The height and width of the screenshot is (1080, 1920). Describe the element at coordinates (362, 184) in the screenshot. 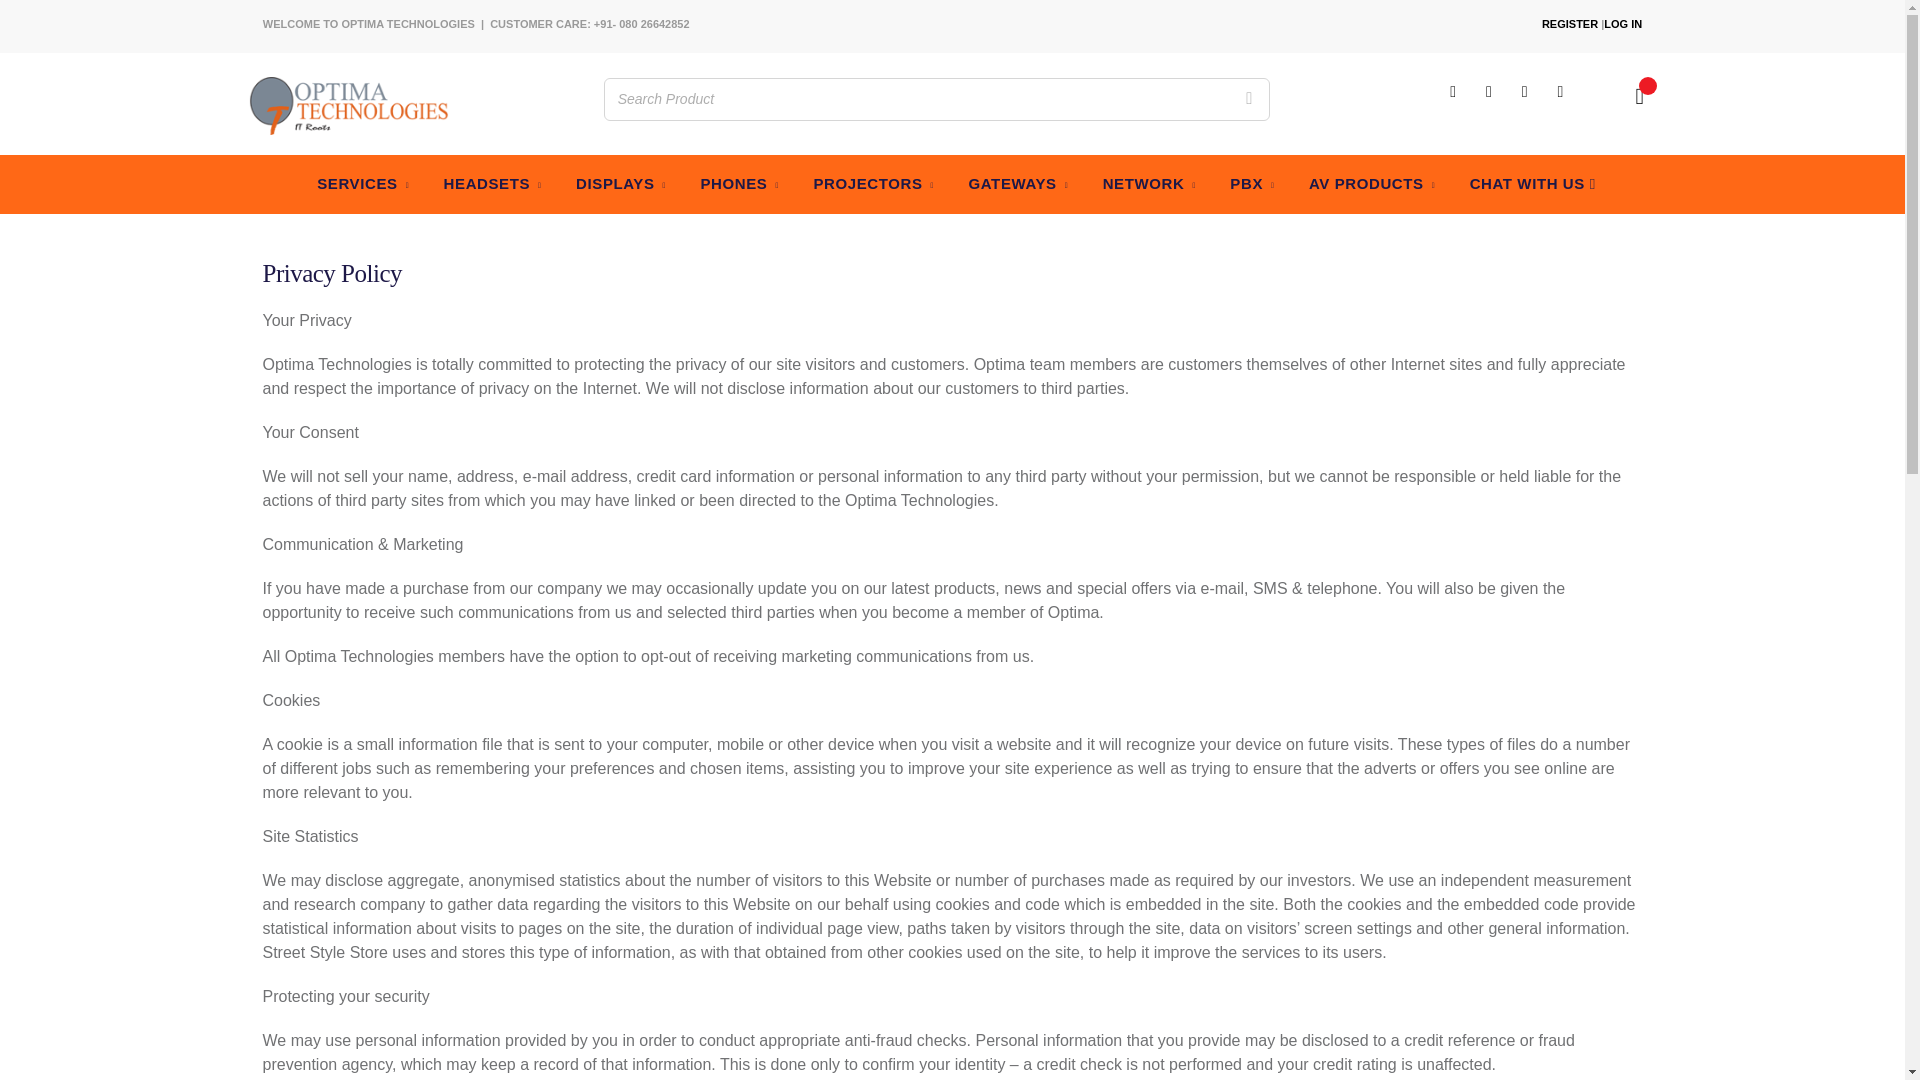

I see `SERVICES` at that location.